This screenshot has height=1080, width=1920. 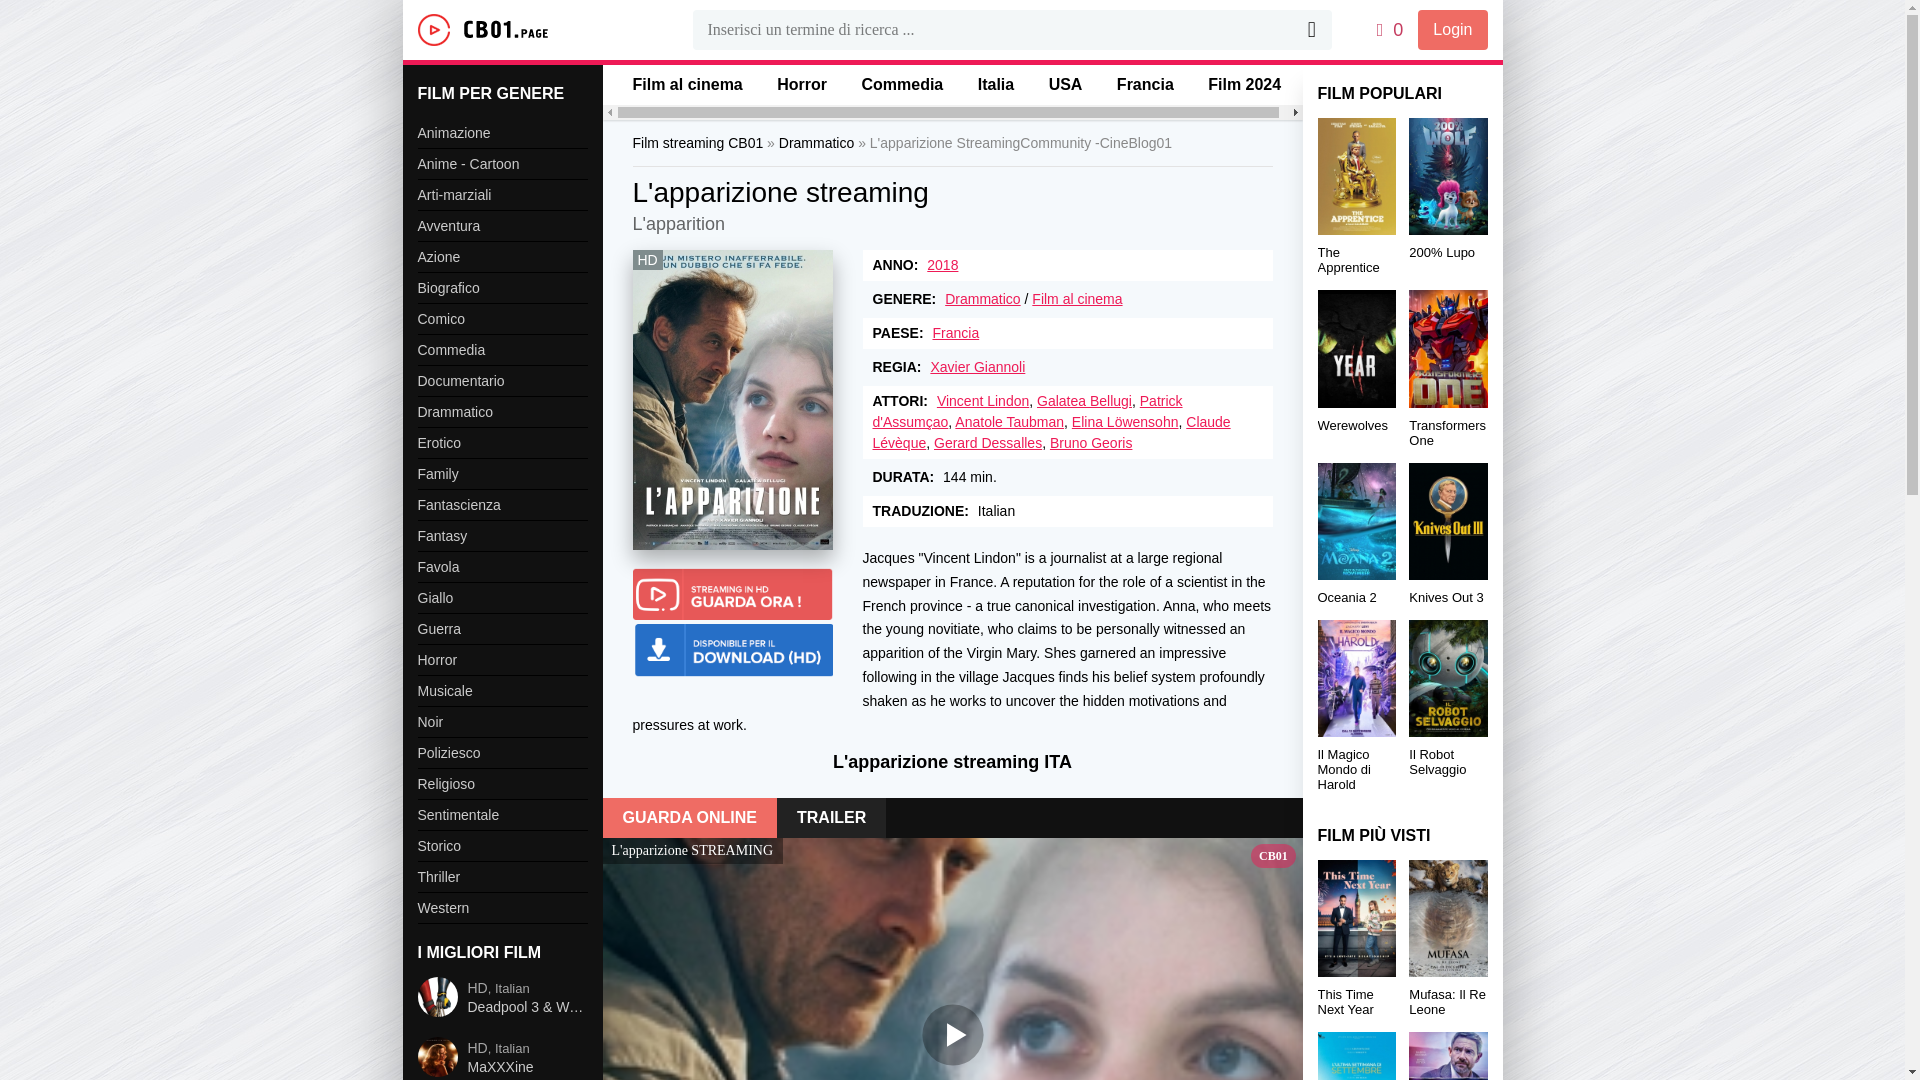 What do you see at coordinates (988, 443) in the screenshot?
I see `Gerard Dessalles` at bounding box center [988, 443].